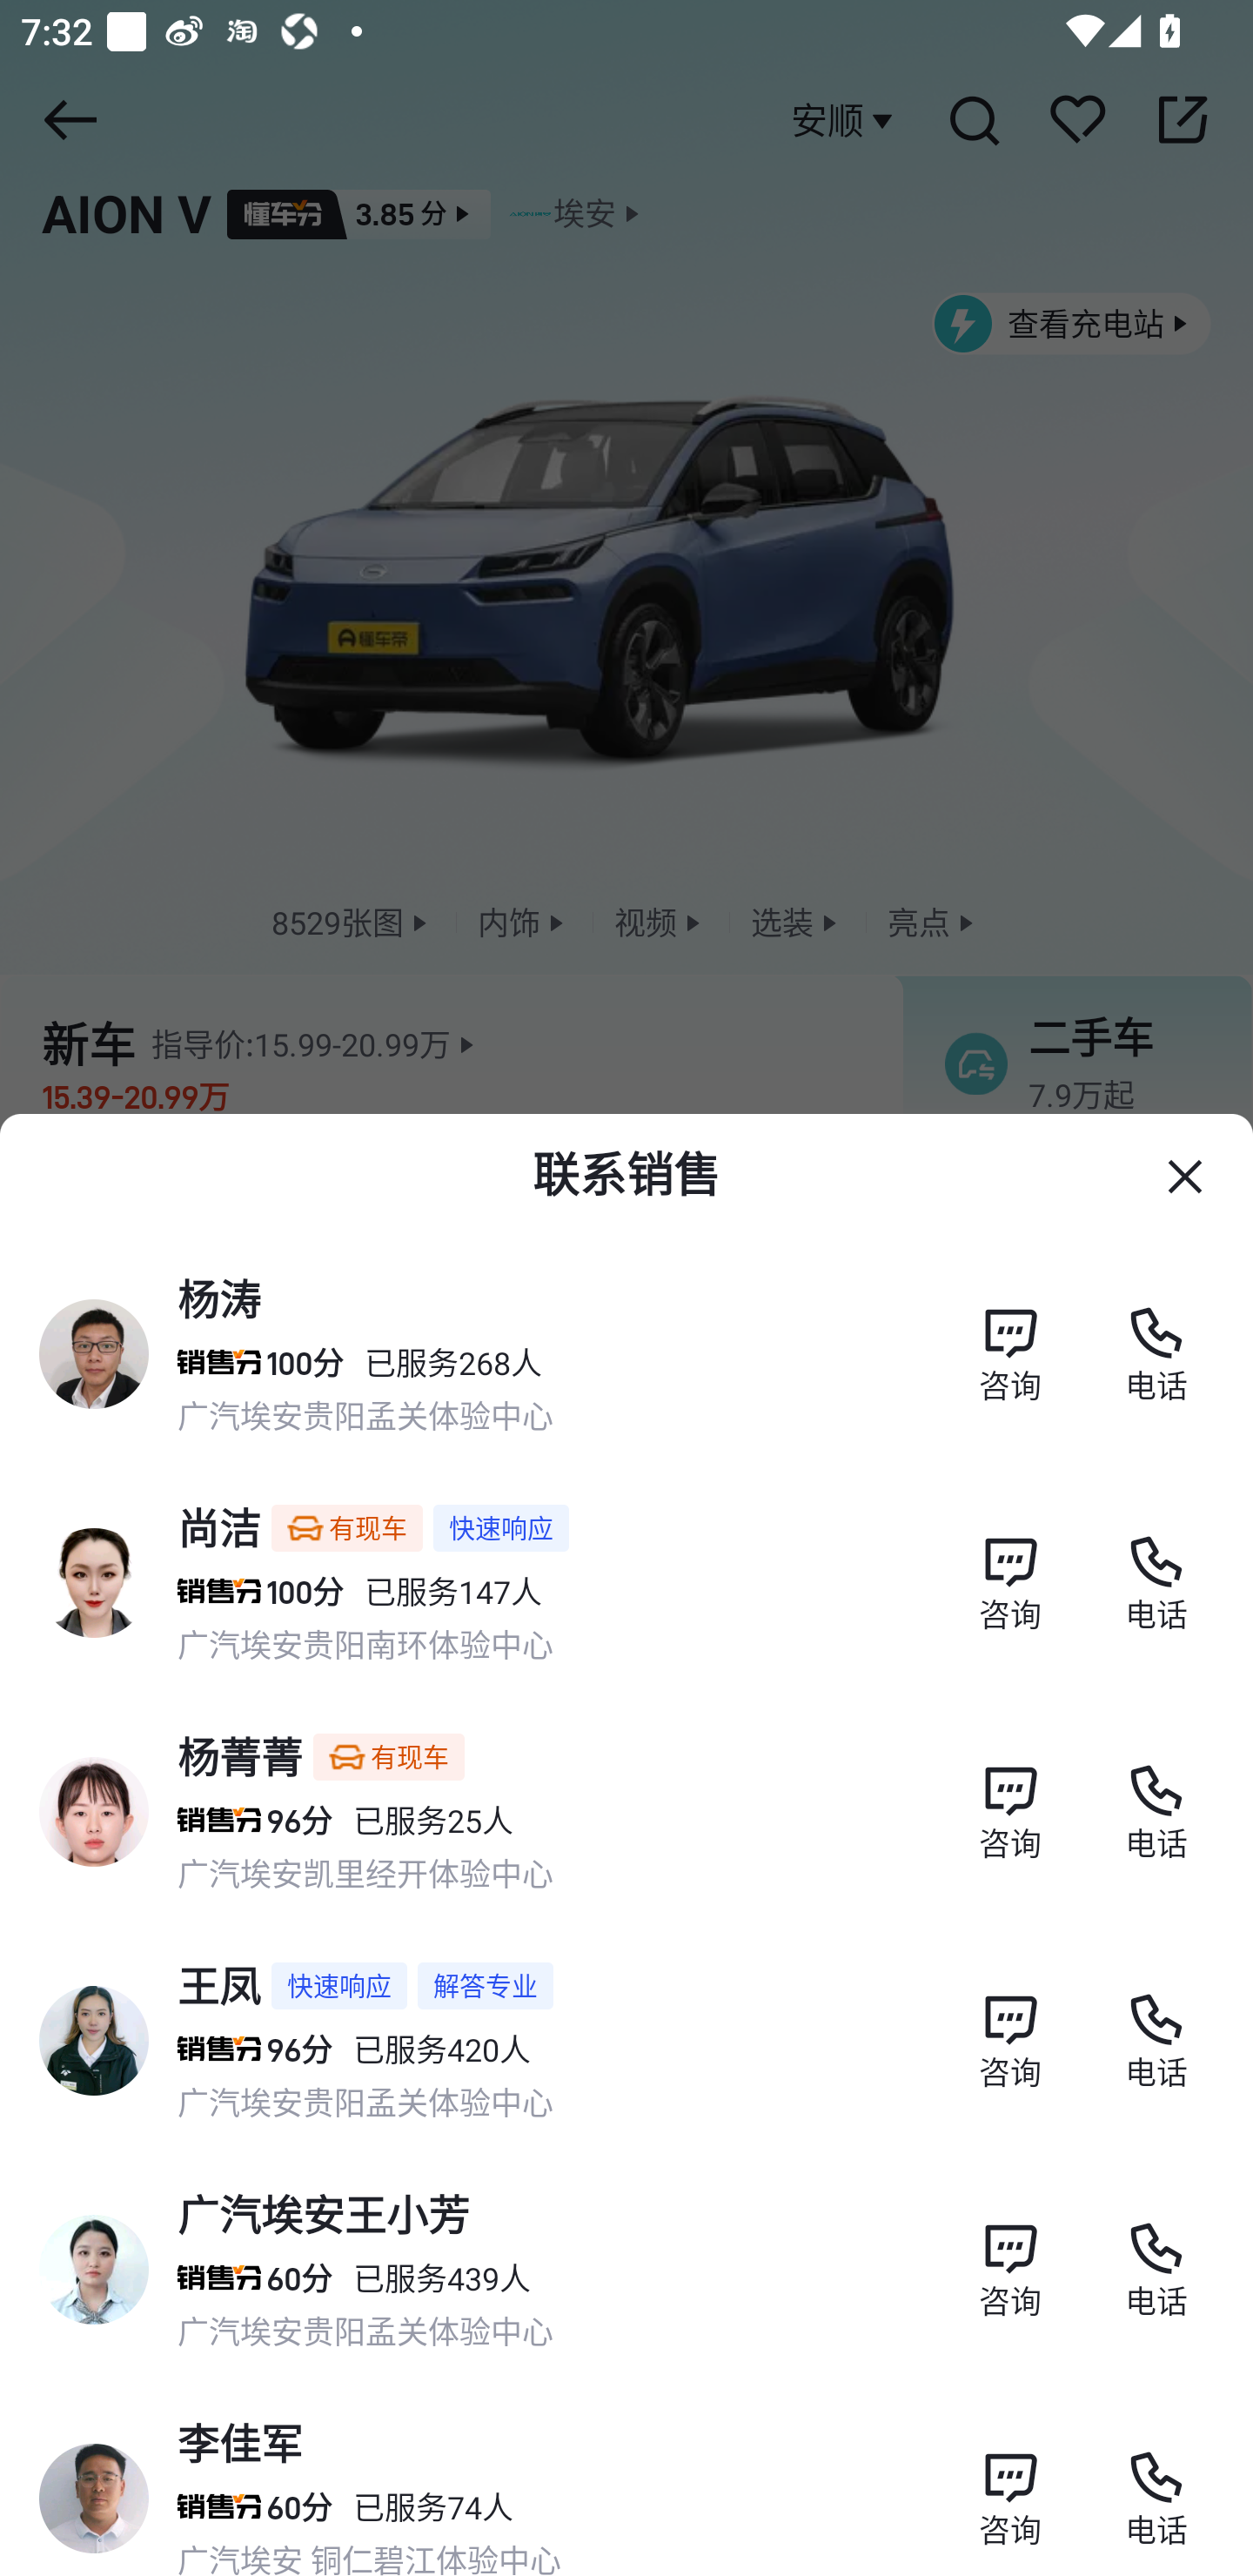  Describe the element at coordinates (1156, 1338) in the screenshot. I see ` 电话` at that location.